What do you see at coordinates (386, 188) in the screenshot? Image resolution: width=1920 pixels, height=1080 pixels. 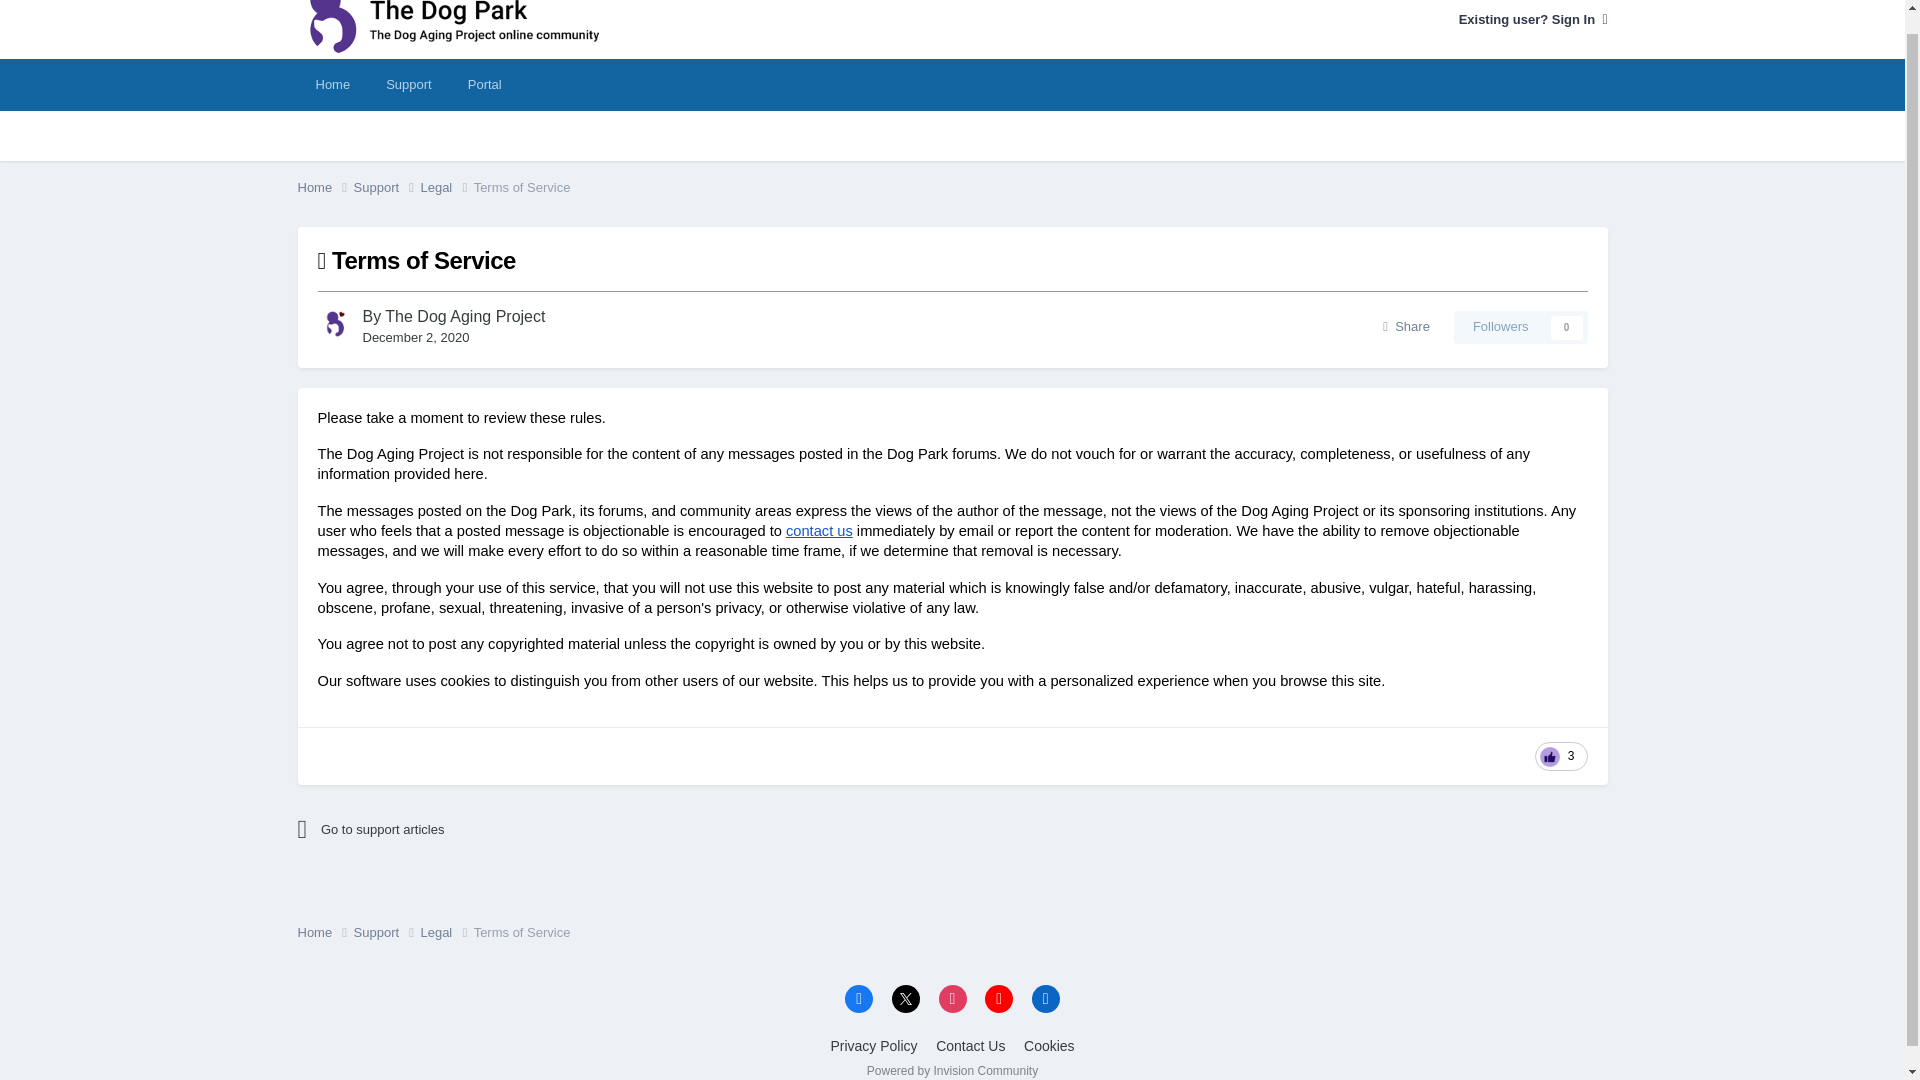 I see `Support` at bounding box center [386, 188].